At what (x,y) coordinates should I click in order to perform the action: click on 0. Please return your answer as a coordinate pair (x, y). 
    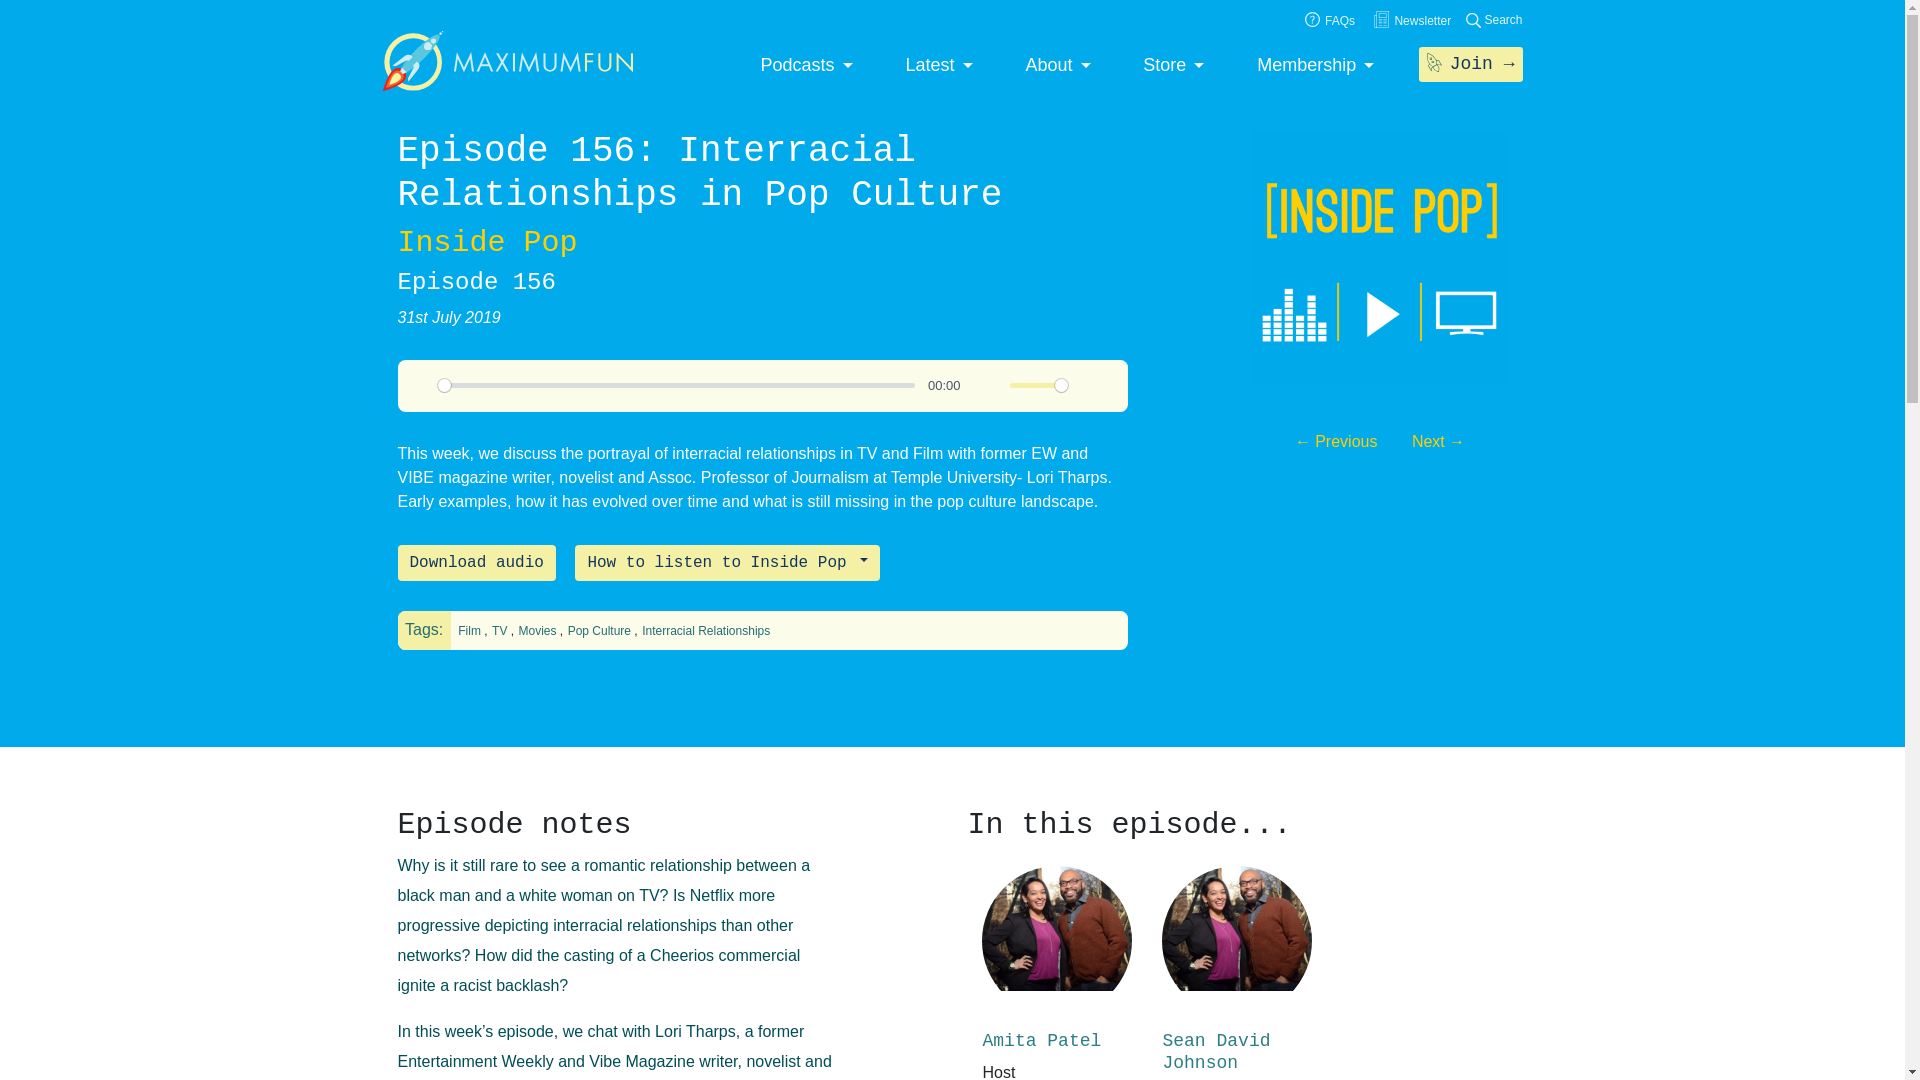
    Looking at the image, I should click on (676, 385).